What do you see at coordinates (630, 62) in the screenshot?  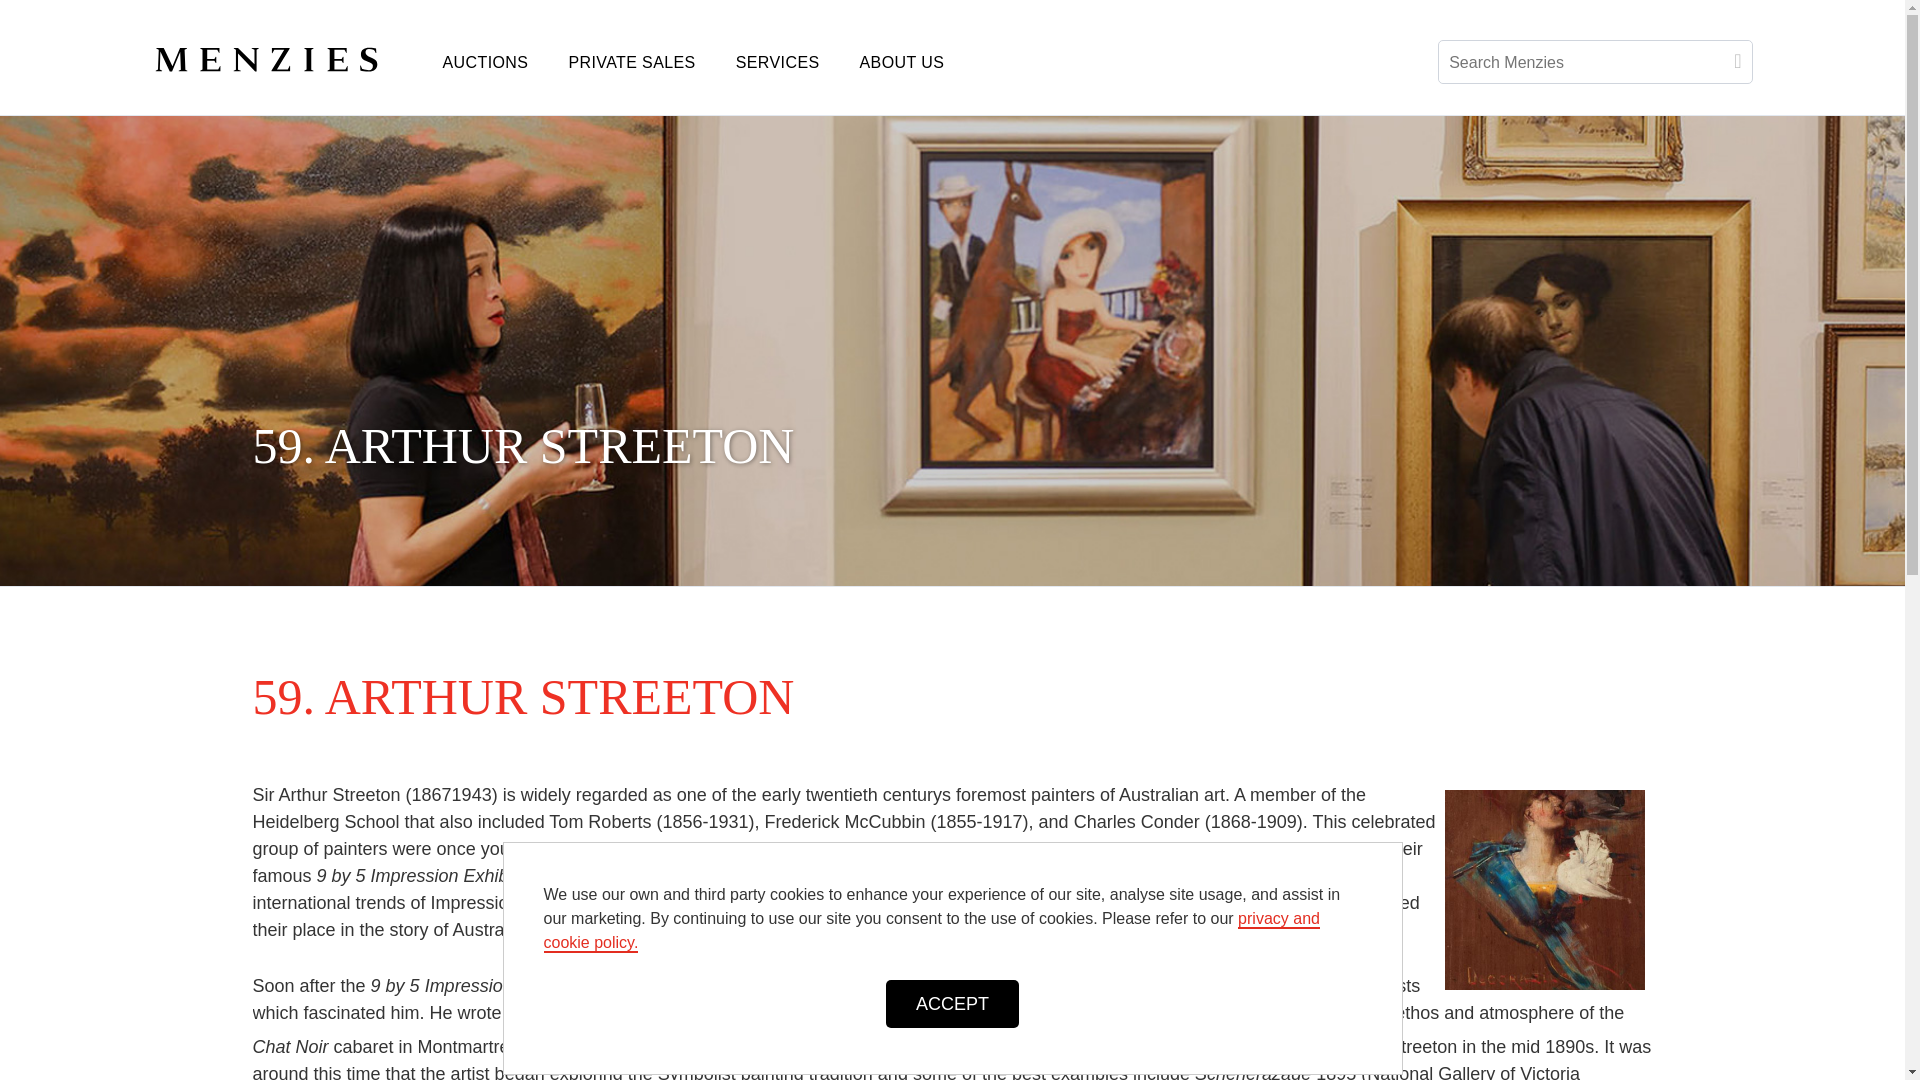 I see `PRIVATE SALES` at bounding box center [630, 62].